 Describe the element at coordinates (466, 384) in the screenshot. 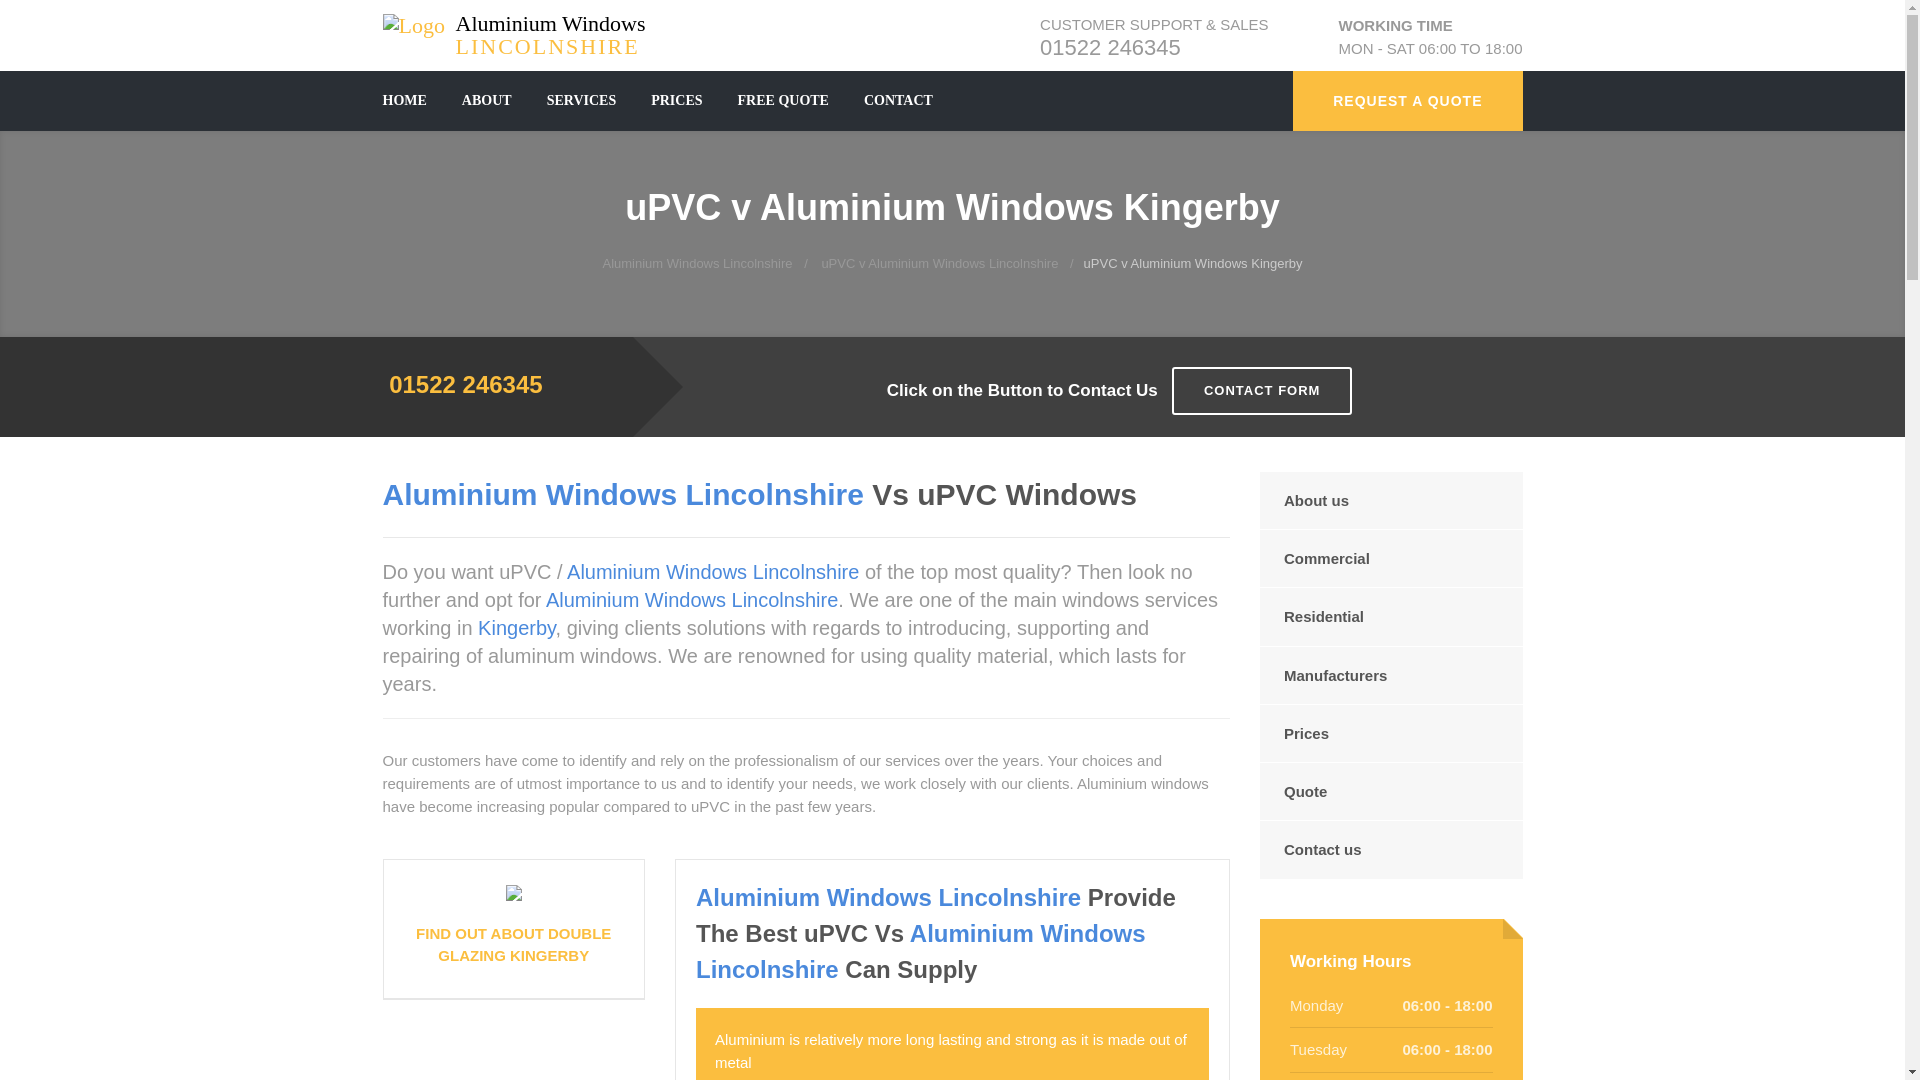

I see `01522 246345` at that location.